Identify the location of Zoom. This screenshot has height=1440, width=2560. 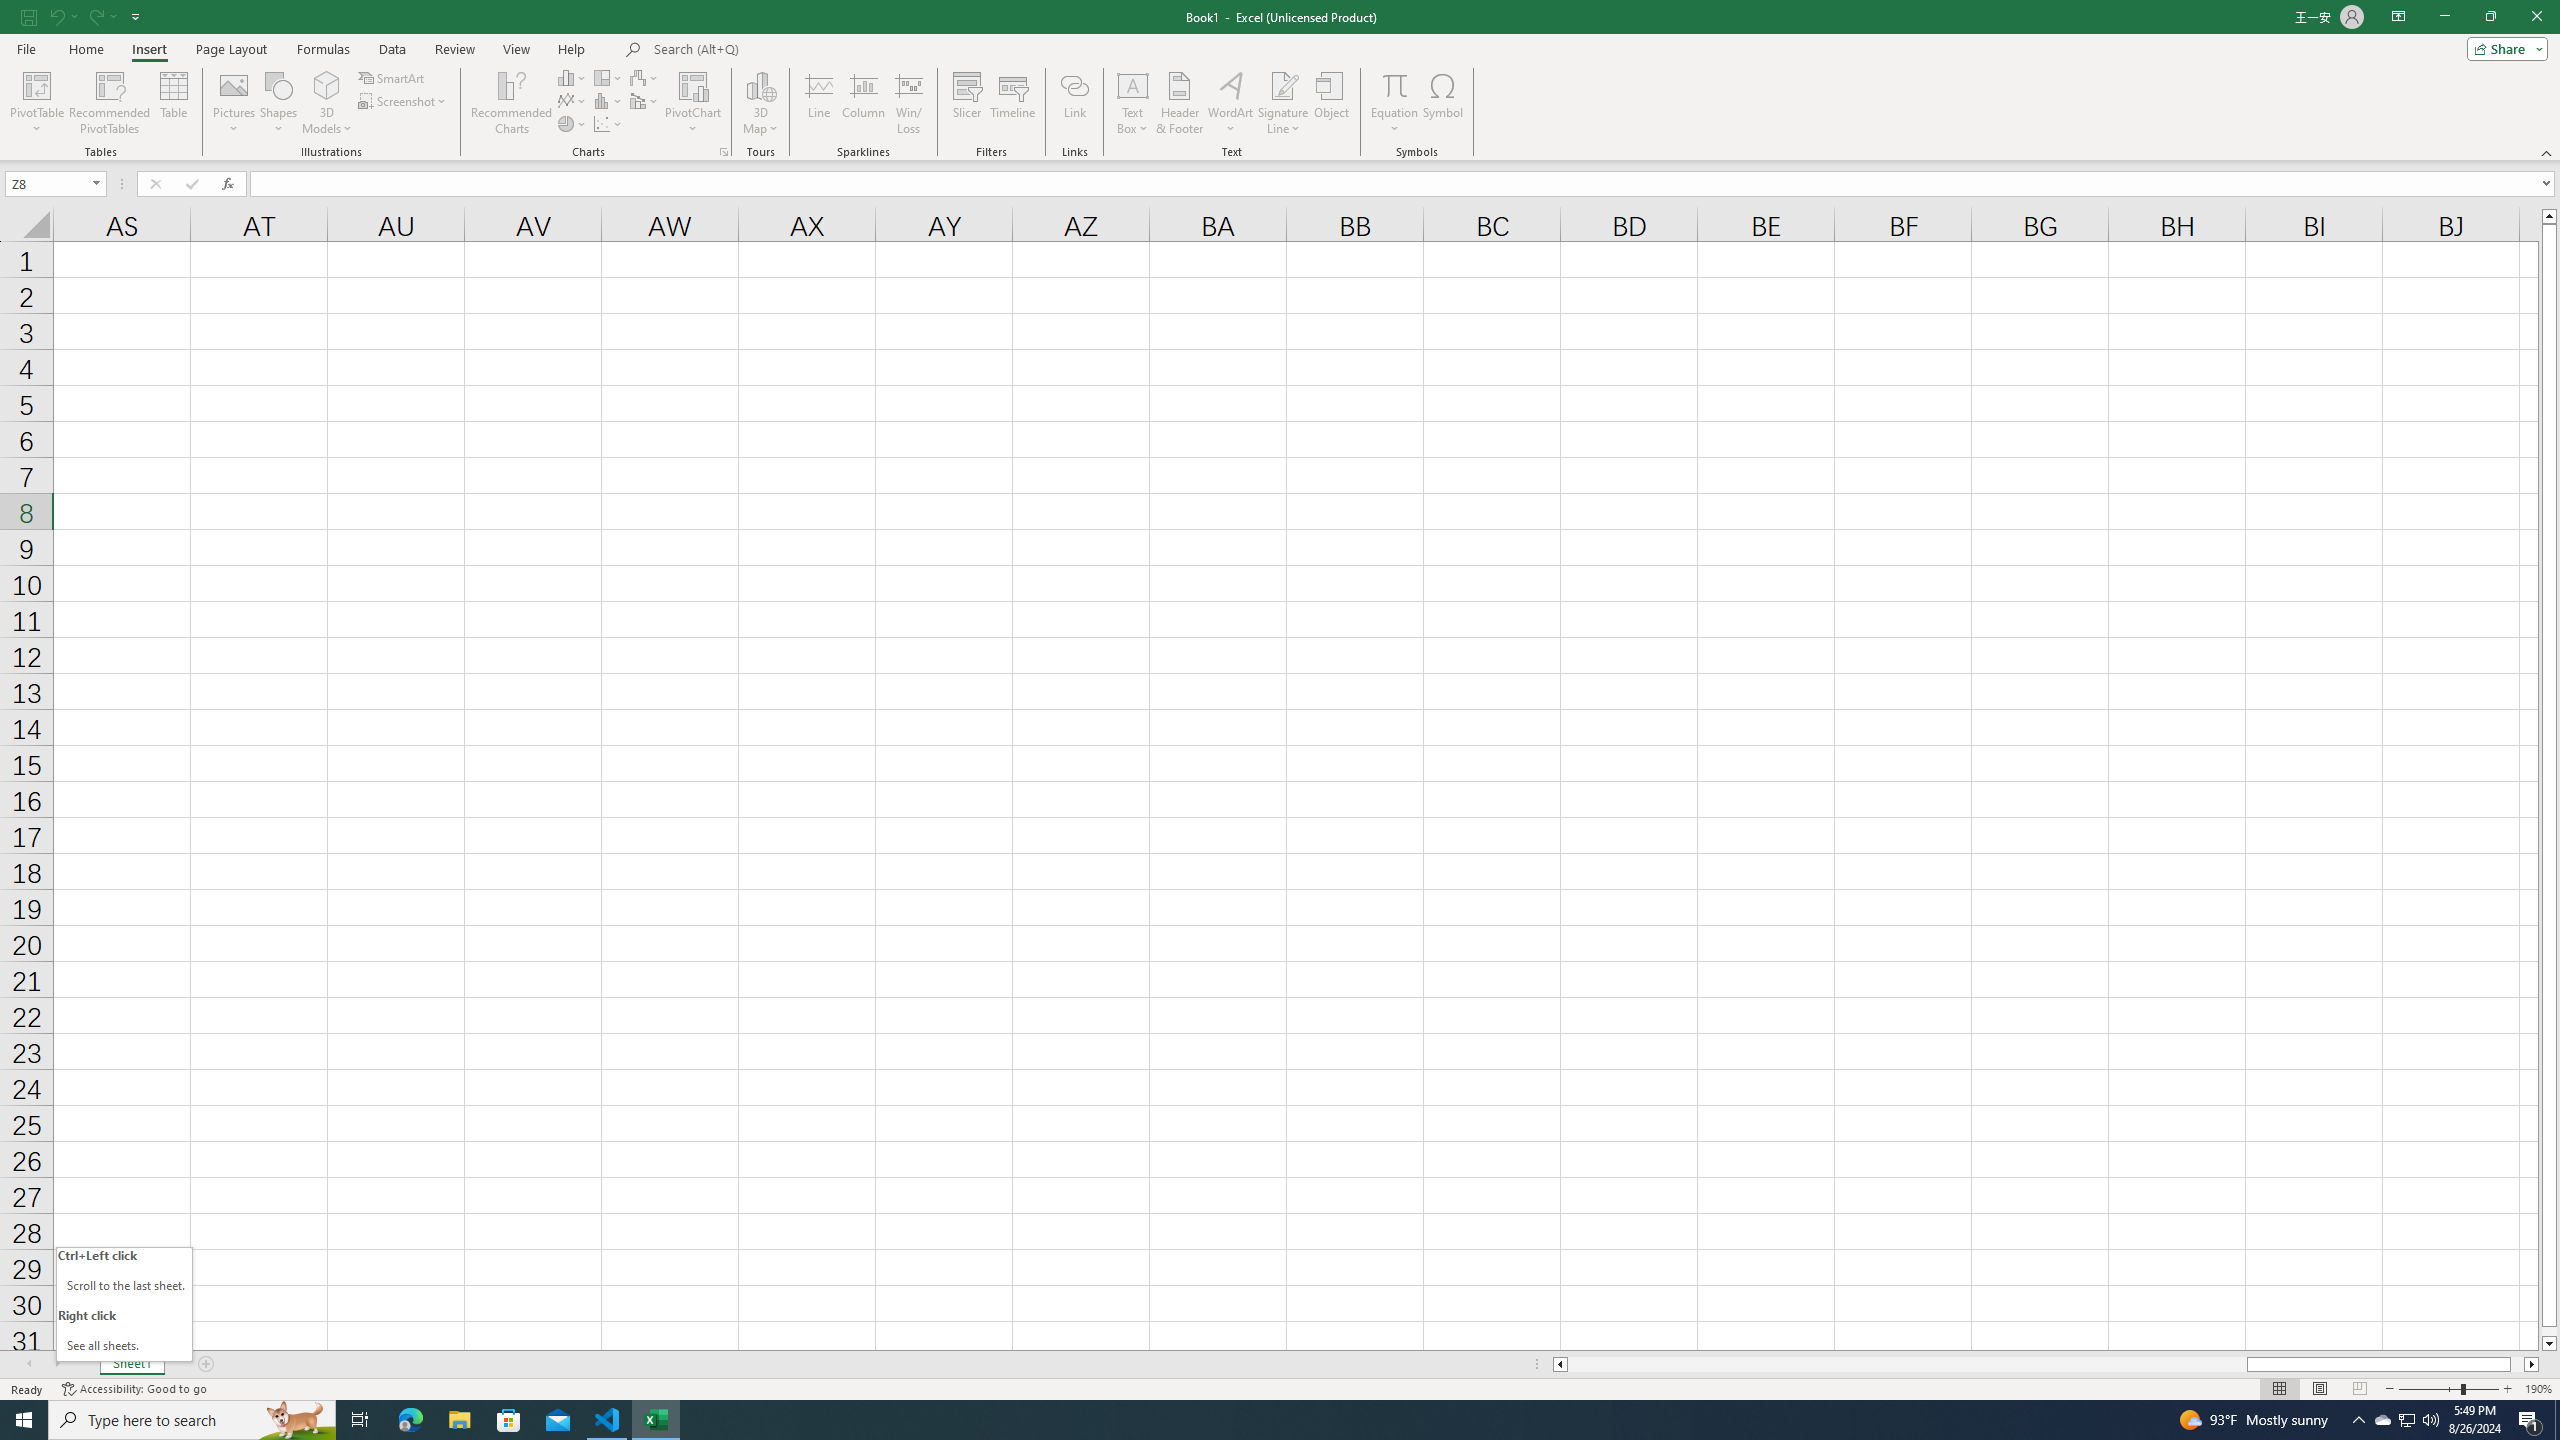
(2448, 1389).